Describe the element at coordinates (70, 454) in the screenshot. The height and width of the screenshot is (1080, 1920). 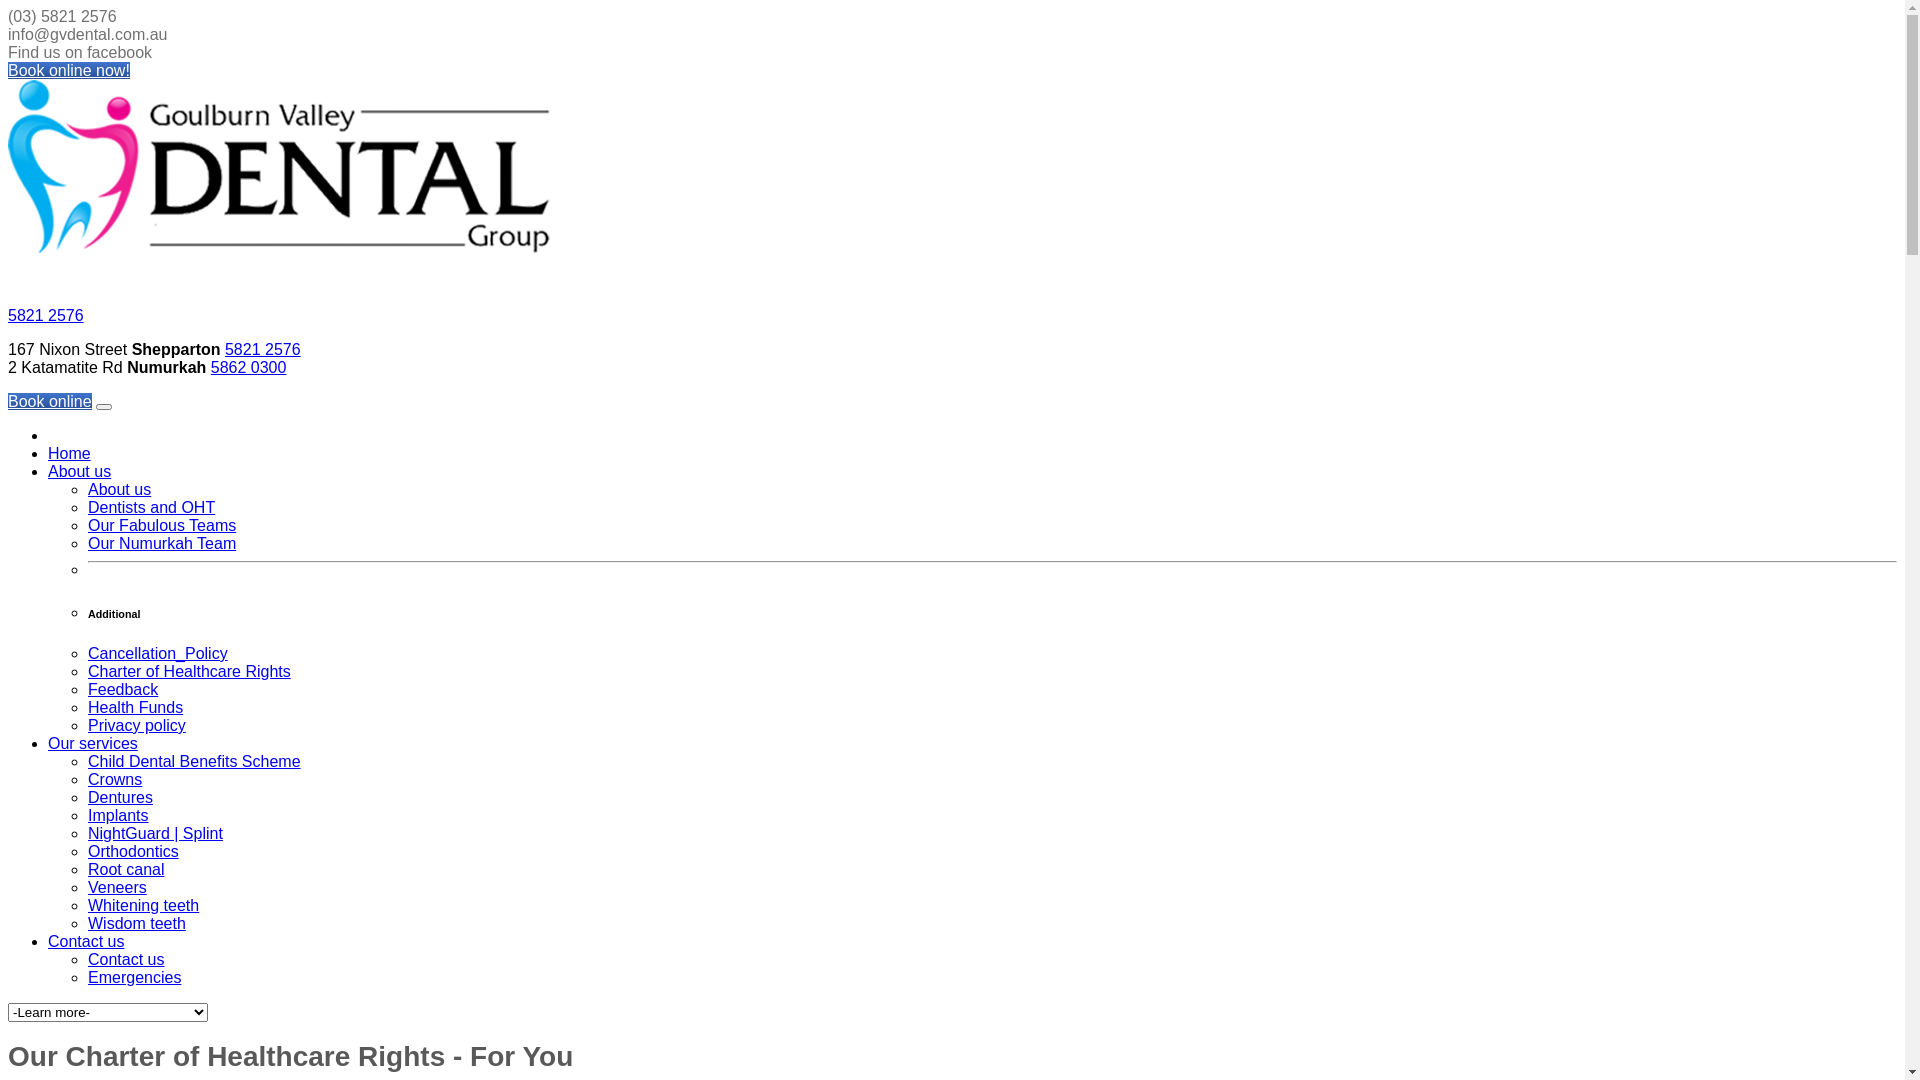
I see `Home` at that location.